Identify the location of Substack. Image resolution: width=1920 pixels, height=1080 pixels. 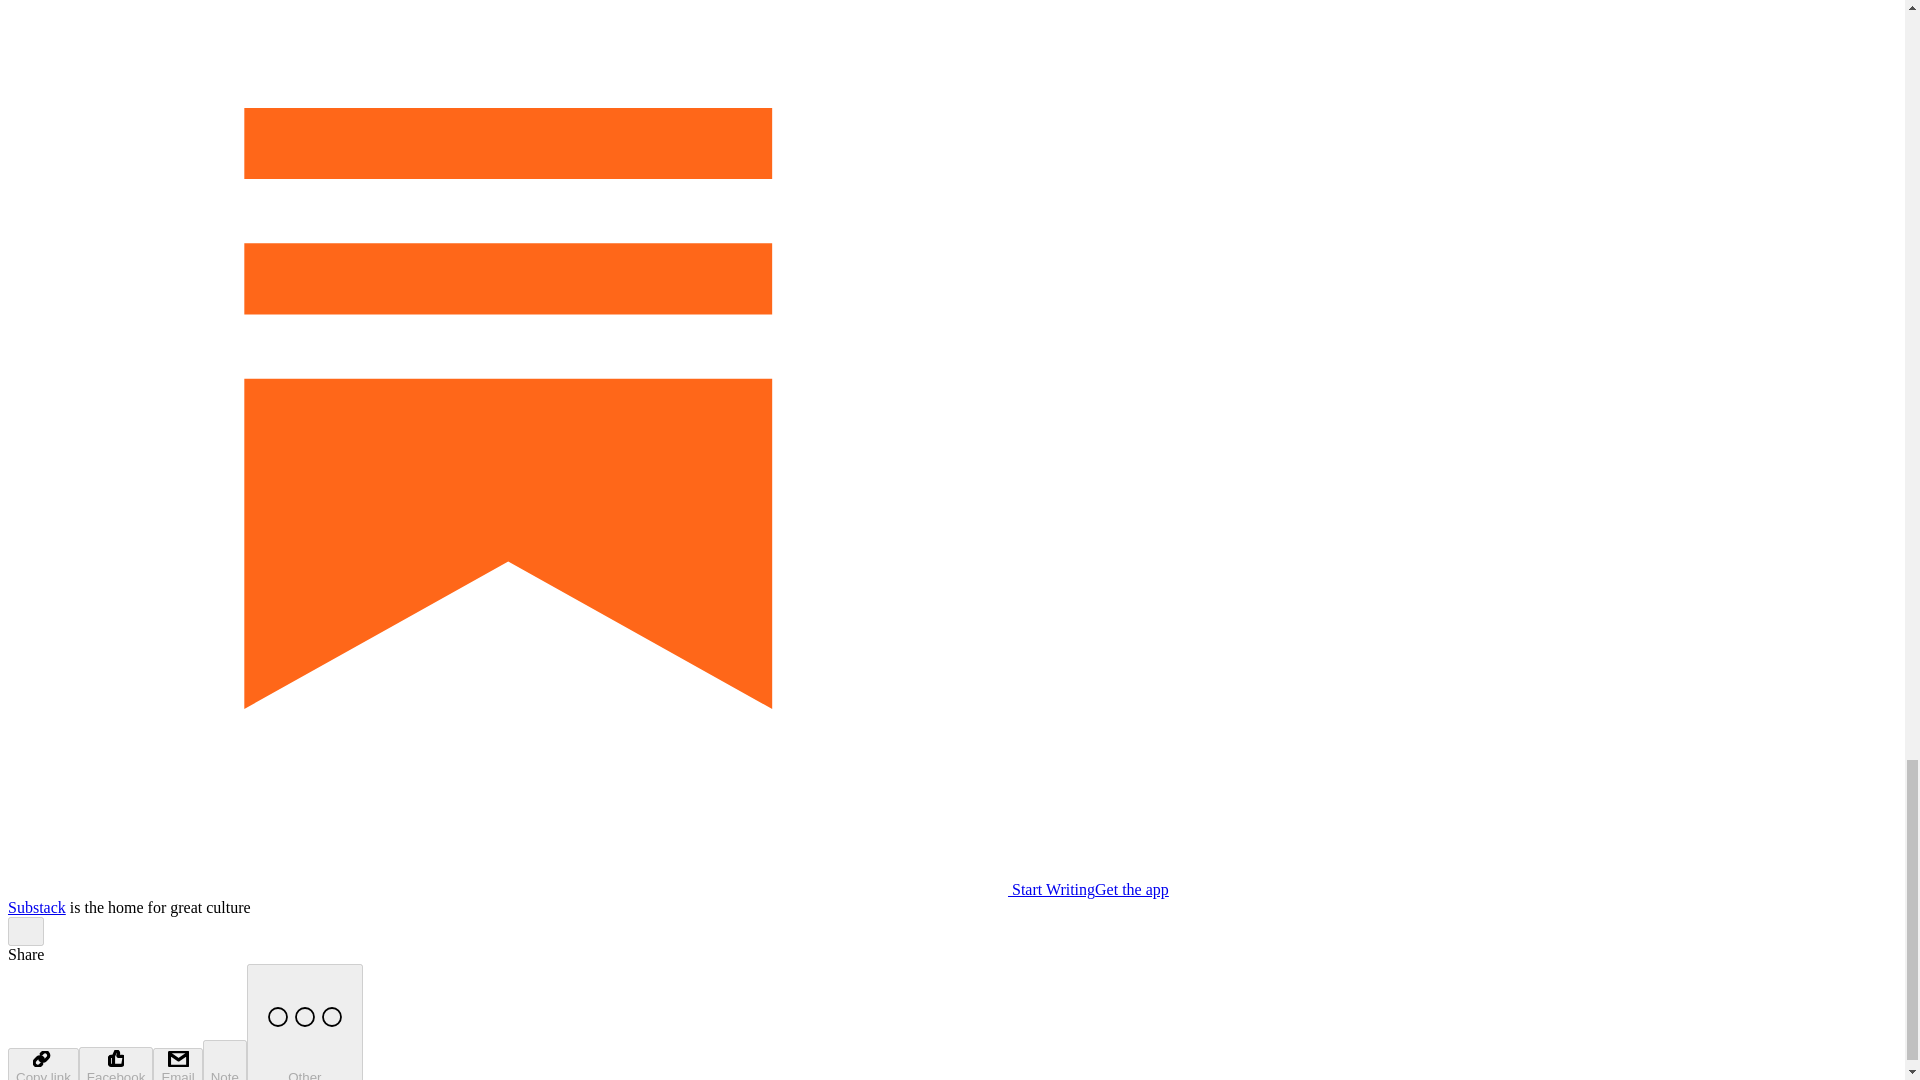
(36, 906).